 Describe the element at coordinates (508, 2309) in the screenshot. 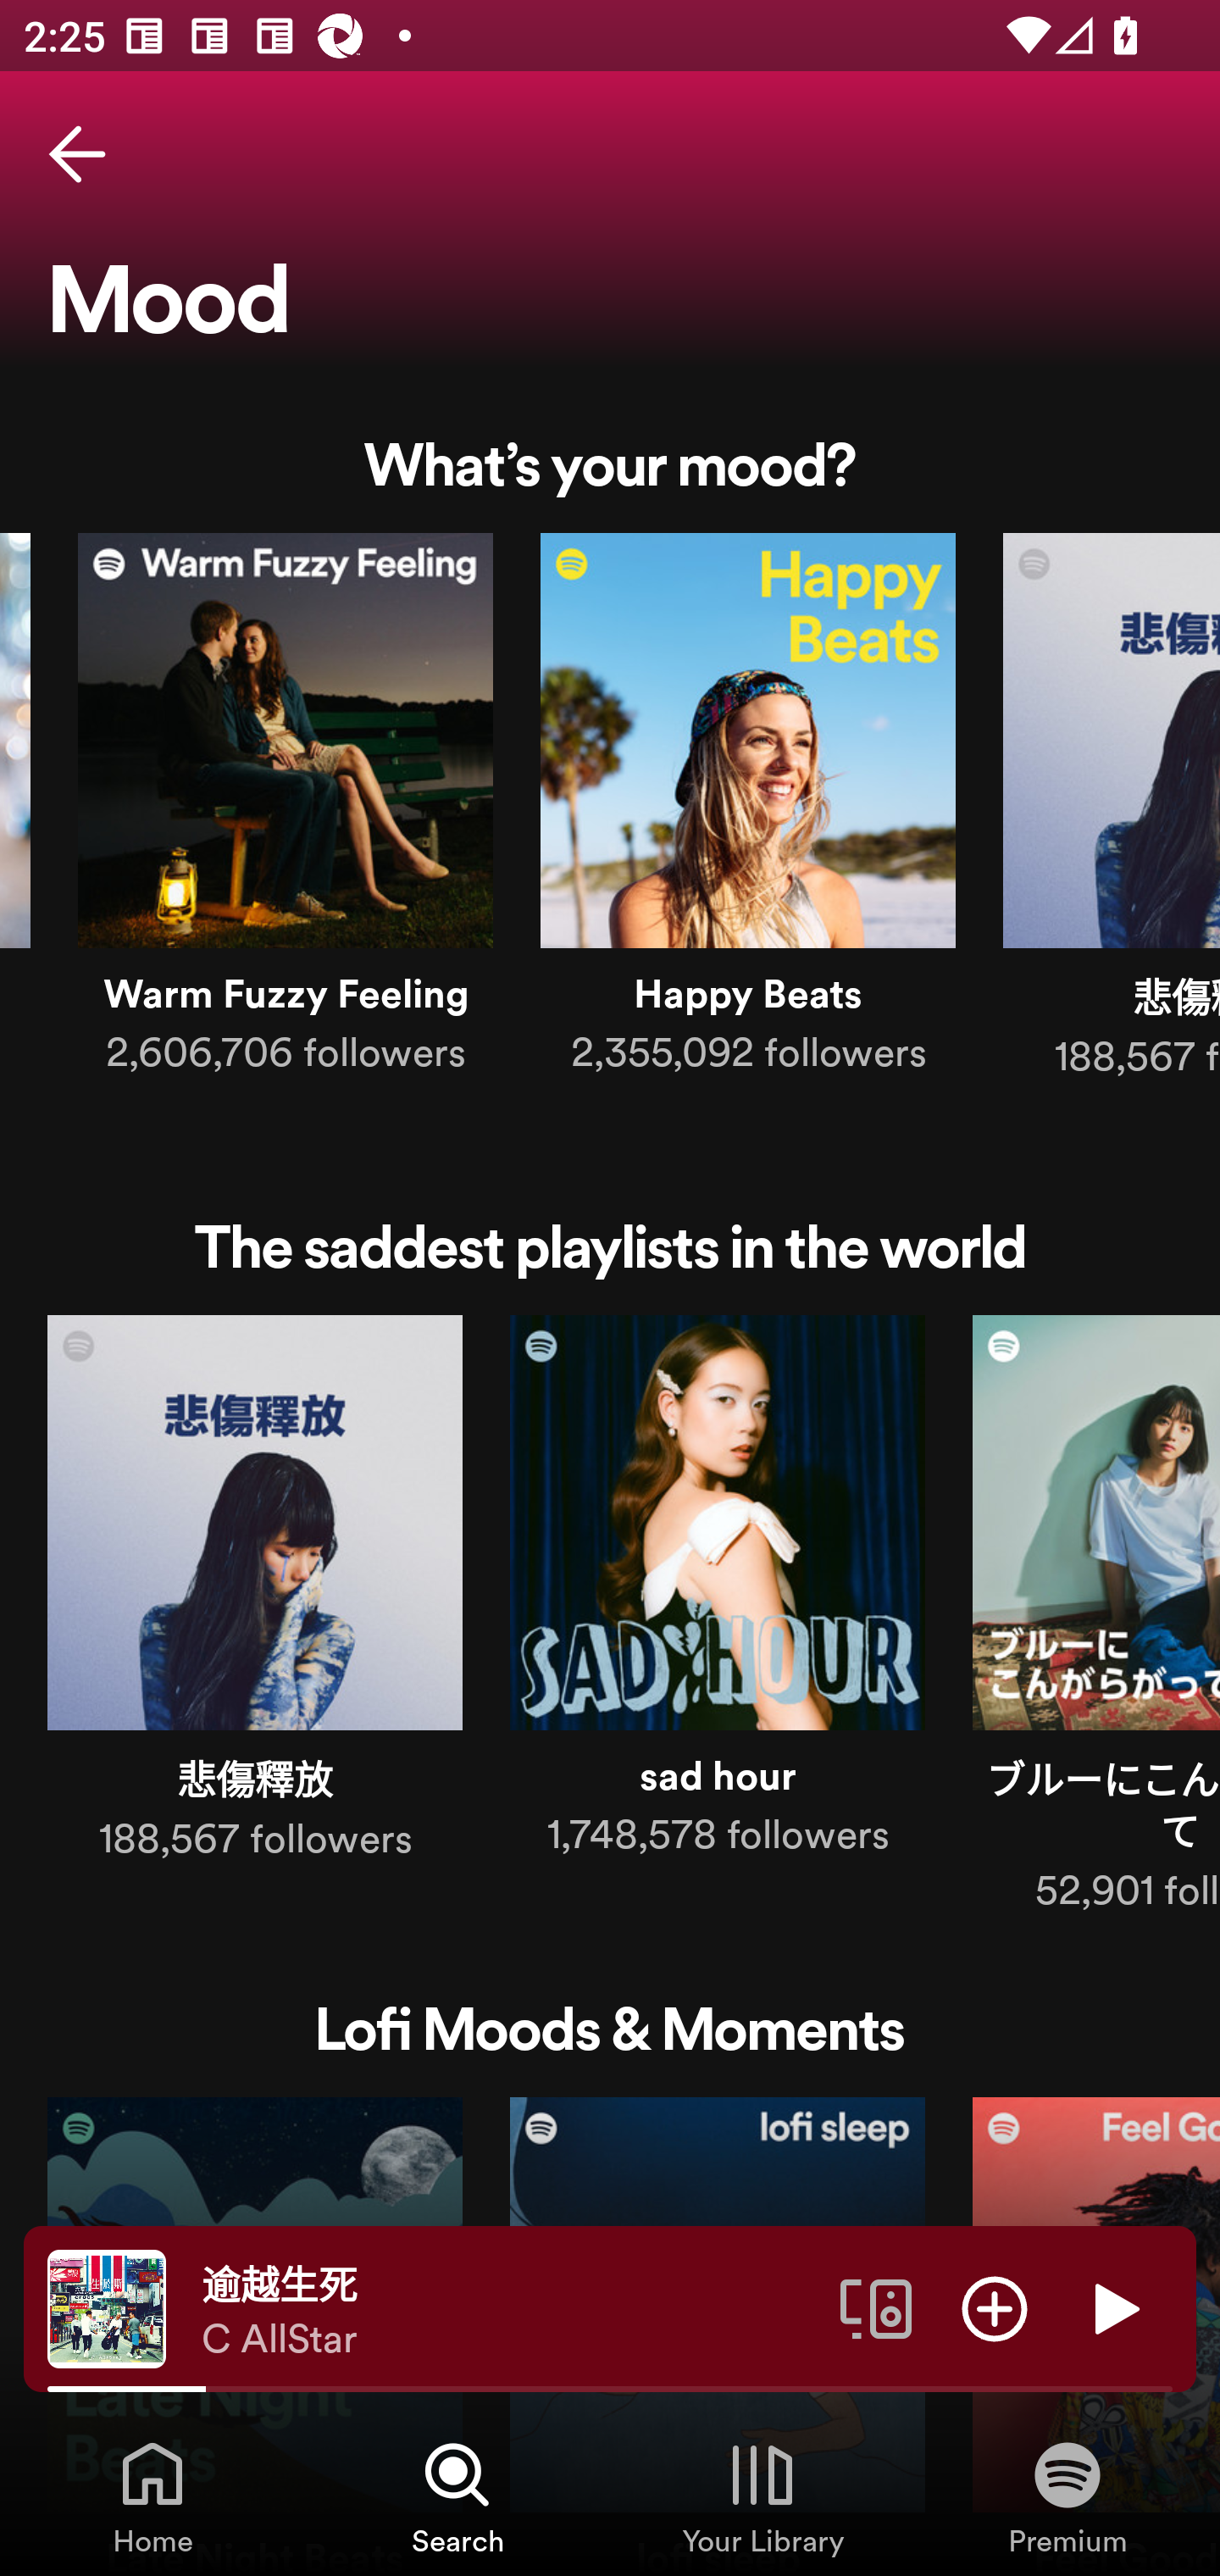

I see `逾越生死 C AllStar` at that location.